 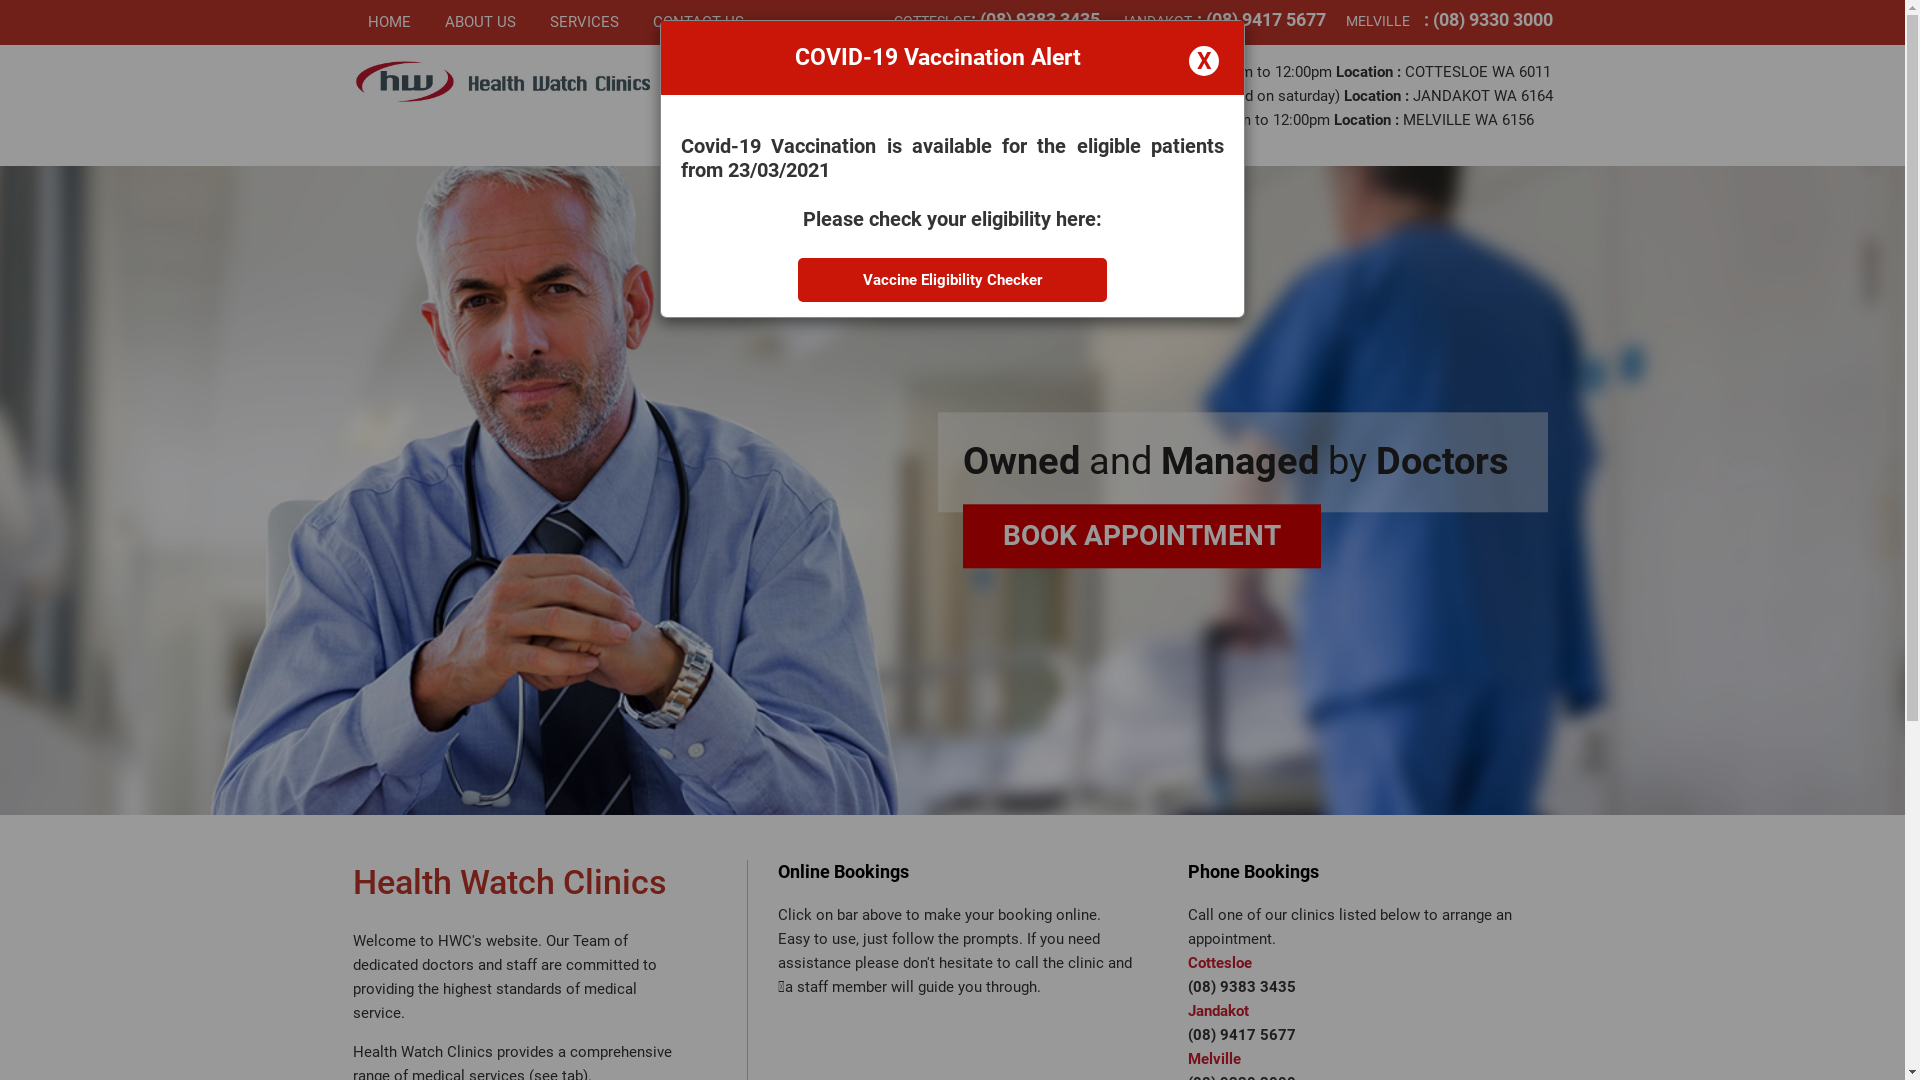 What do you see at coordinates (398, 22) in the screenshot?
I see `HOME` at bounding box center [398, 22].